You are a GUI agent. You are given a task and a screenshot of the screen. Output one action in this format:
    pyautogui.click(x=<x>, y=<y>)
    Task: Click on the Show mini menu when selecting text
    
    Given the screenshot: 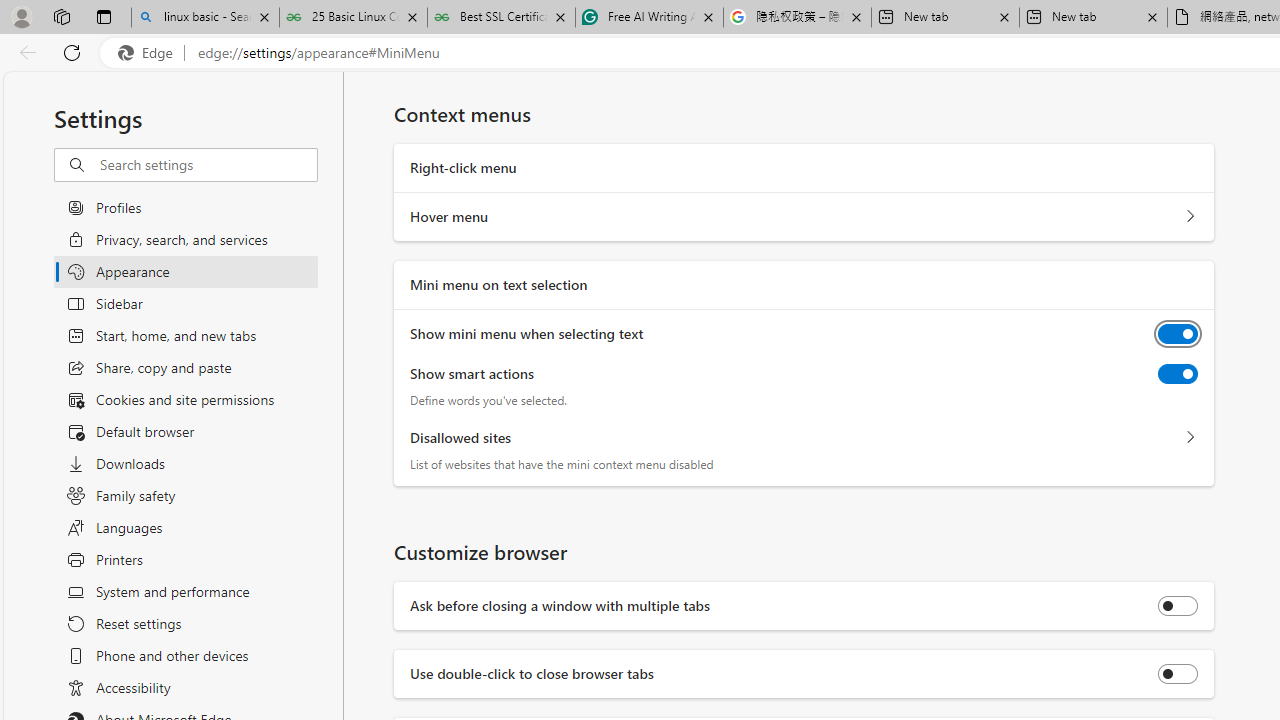 What is the action you would take?
    pyautogui.click(x=1178, y=334)
    